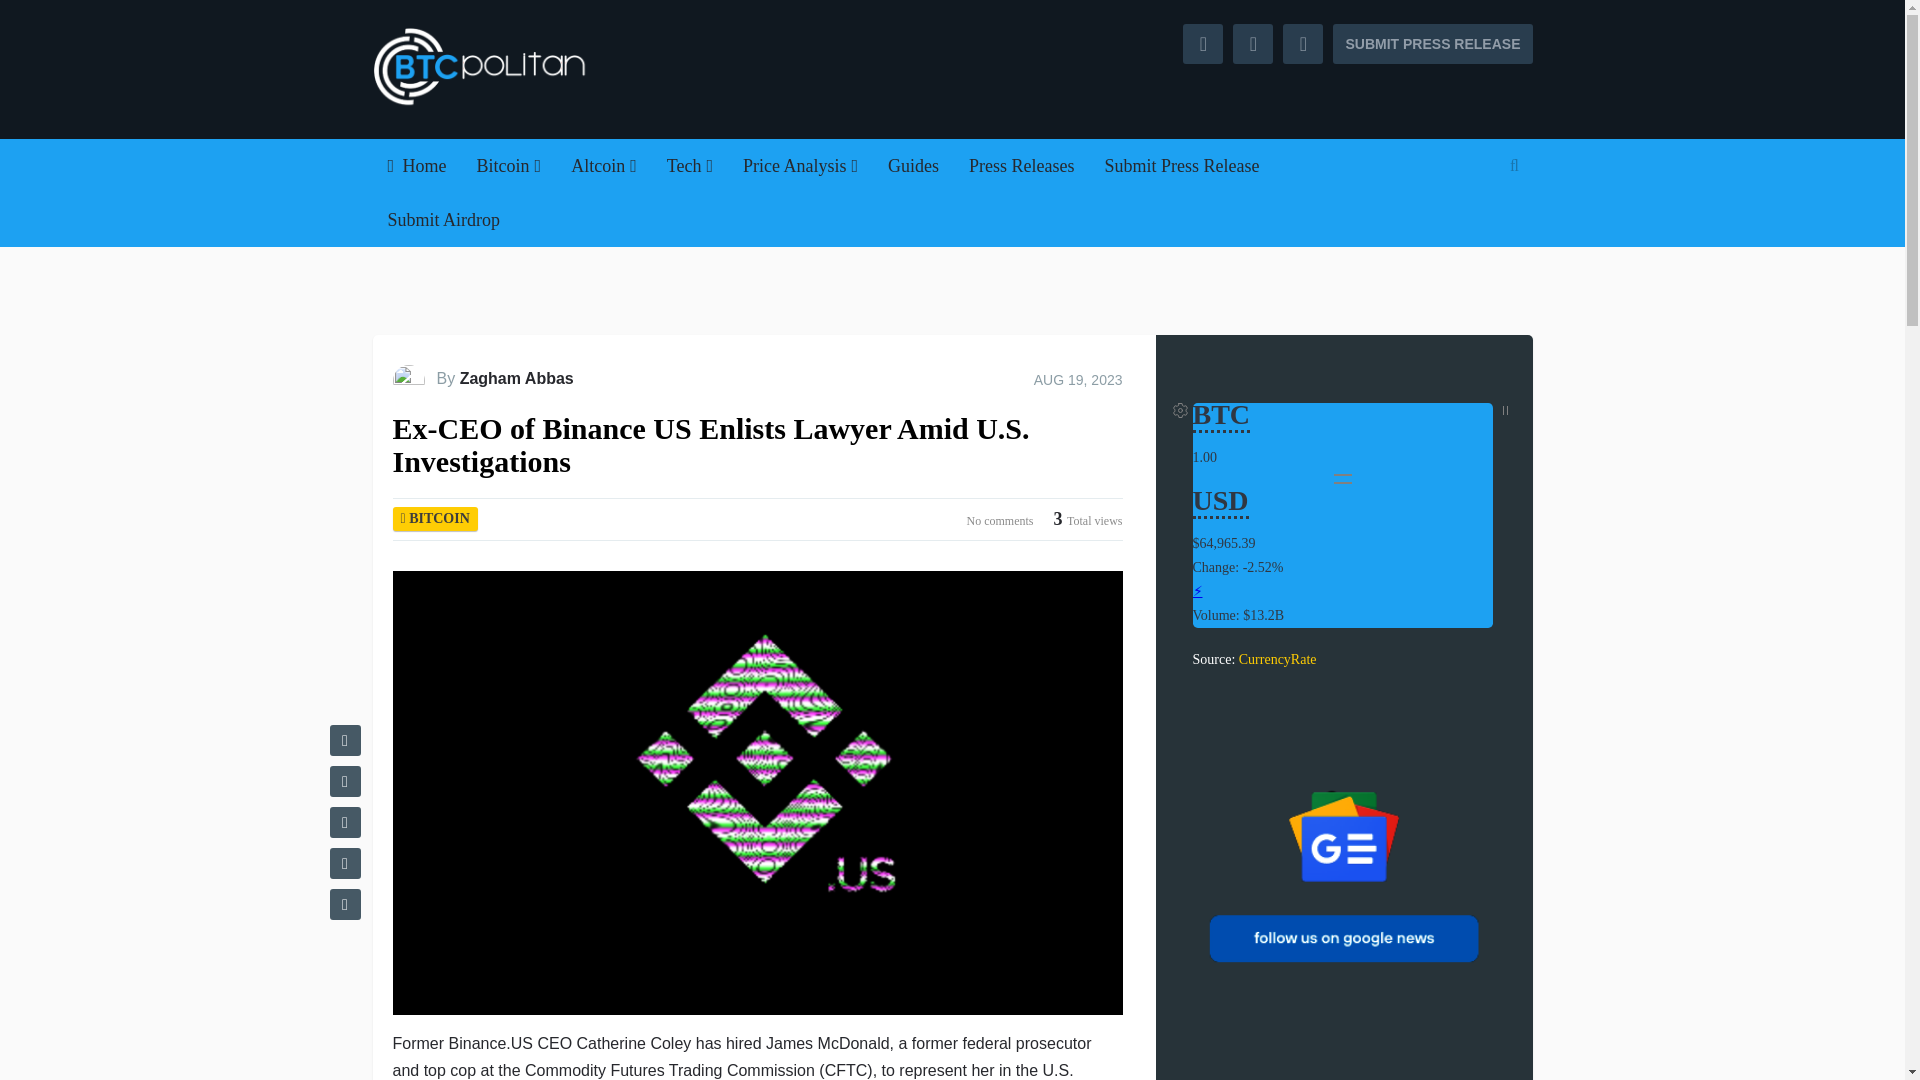  What do you see at coordinates (1088, 519) in the screenshot?
I see `Views` at bounding box center [1088, 519].